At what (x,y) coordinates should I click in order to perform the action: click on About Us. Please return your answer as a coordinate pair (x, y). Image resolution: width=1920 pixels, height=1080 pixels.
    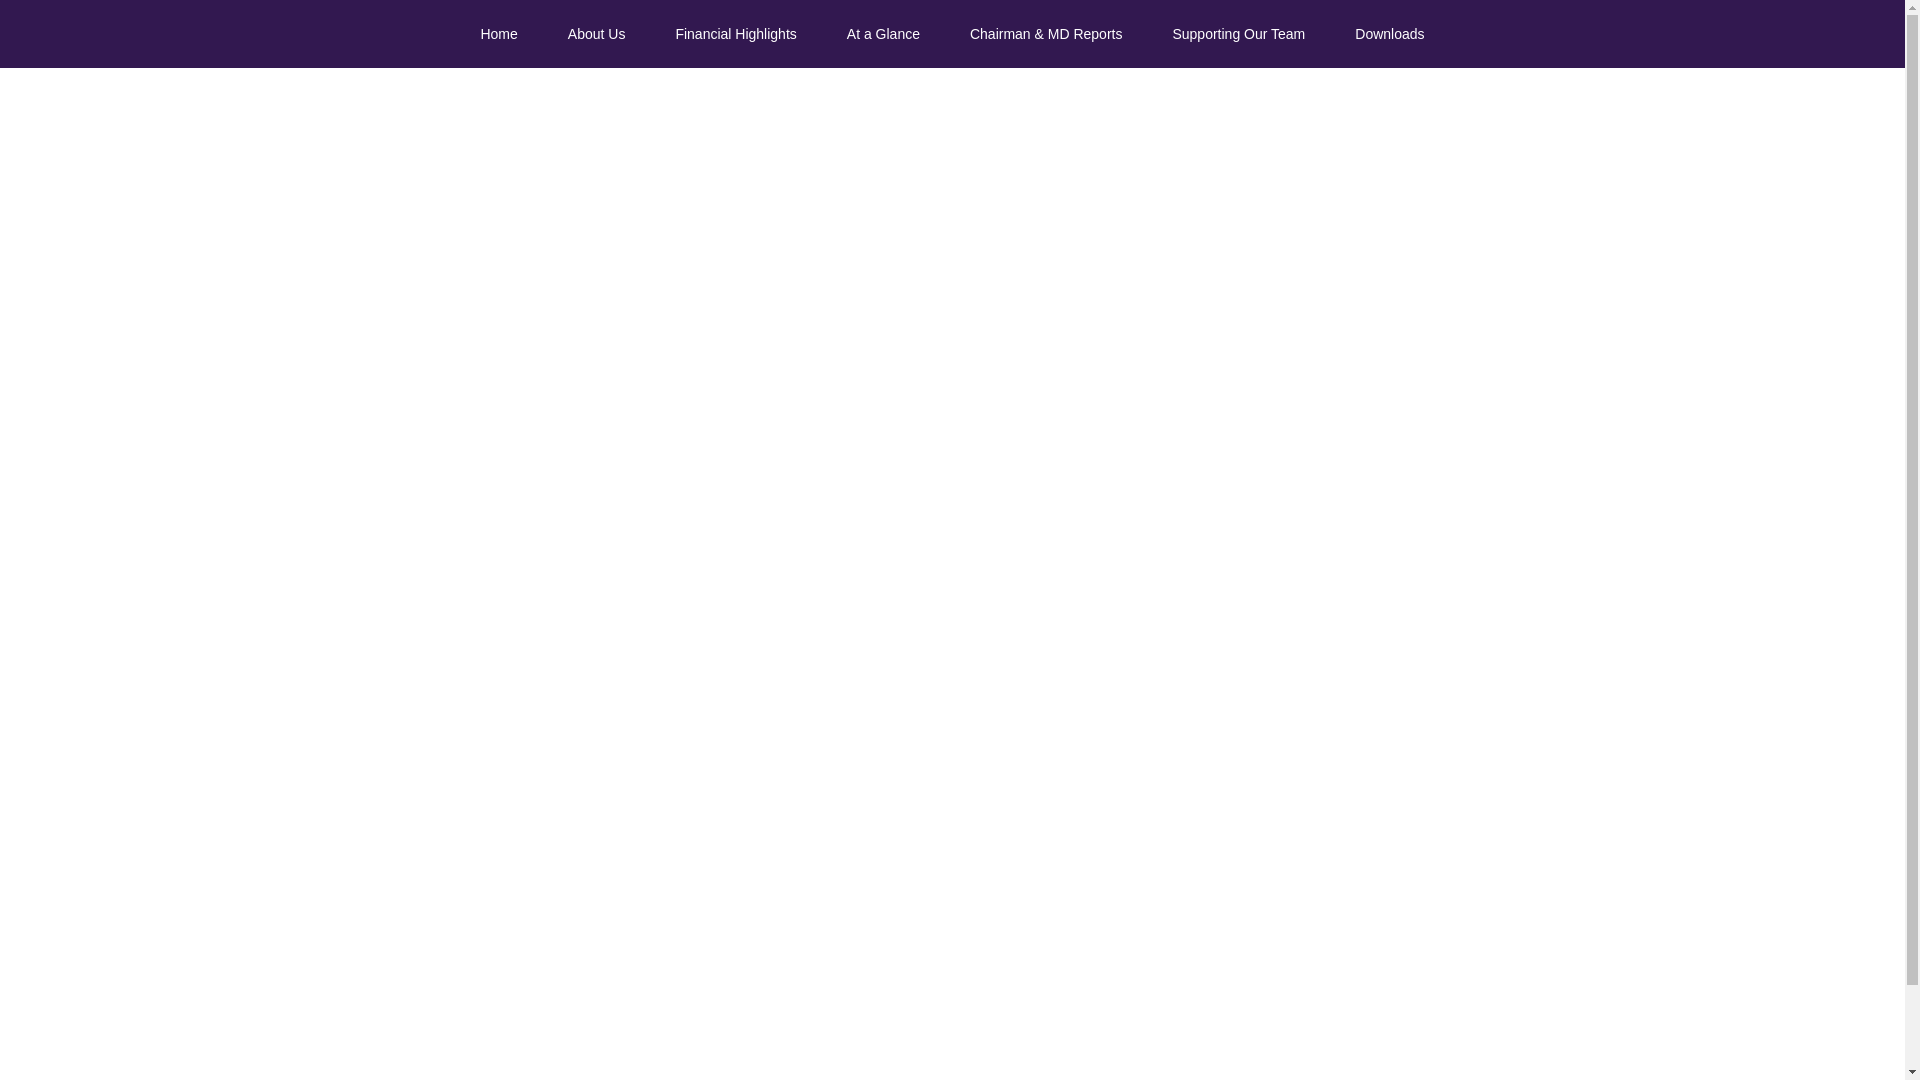
    Looking at the image, I should click on (596, 34).